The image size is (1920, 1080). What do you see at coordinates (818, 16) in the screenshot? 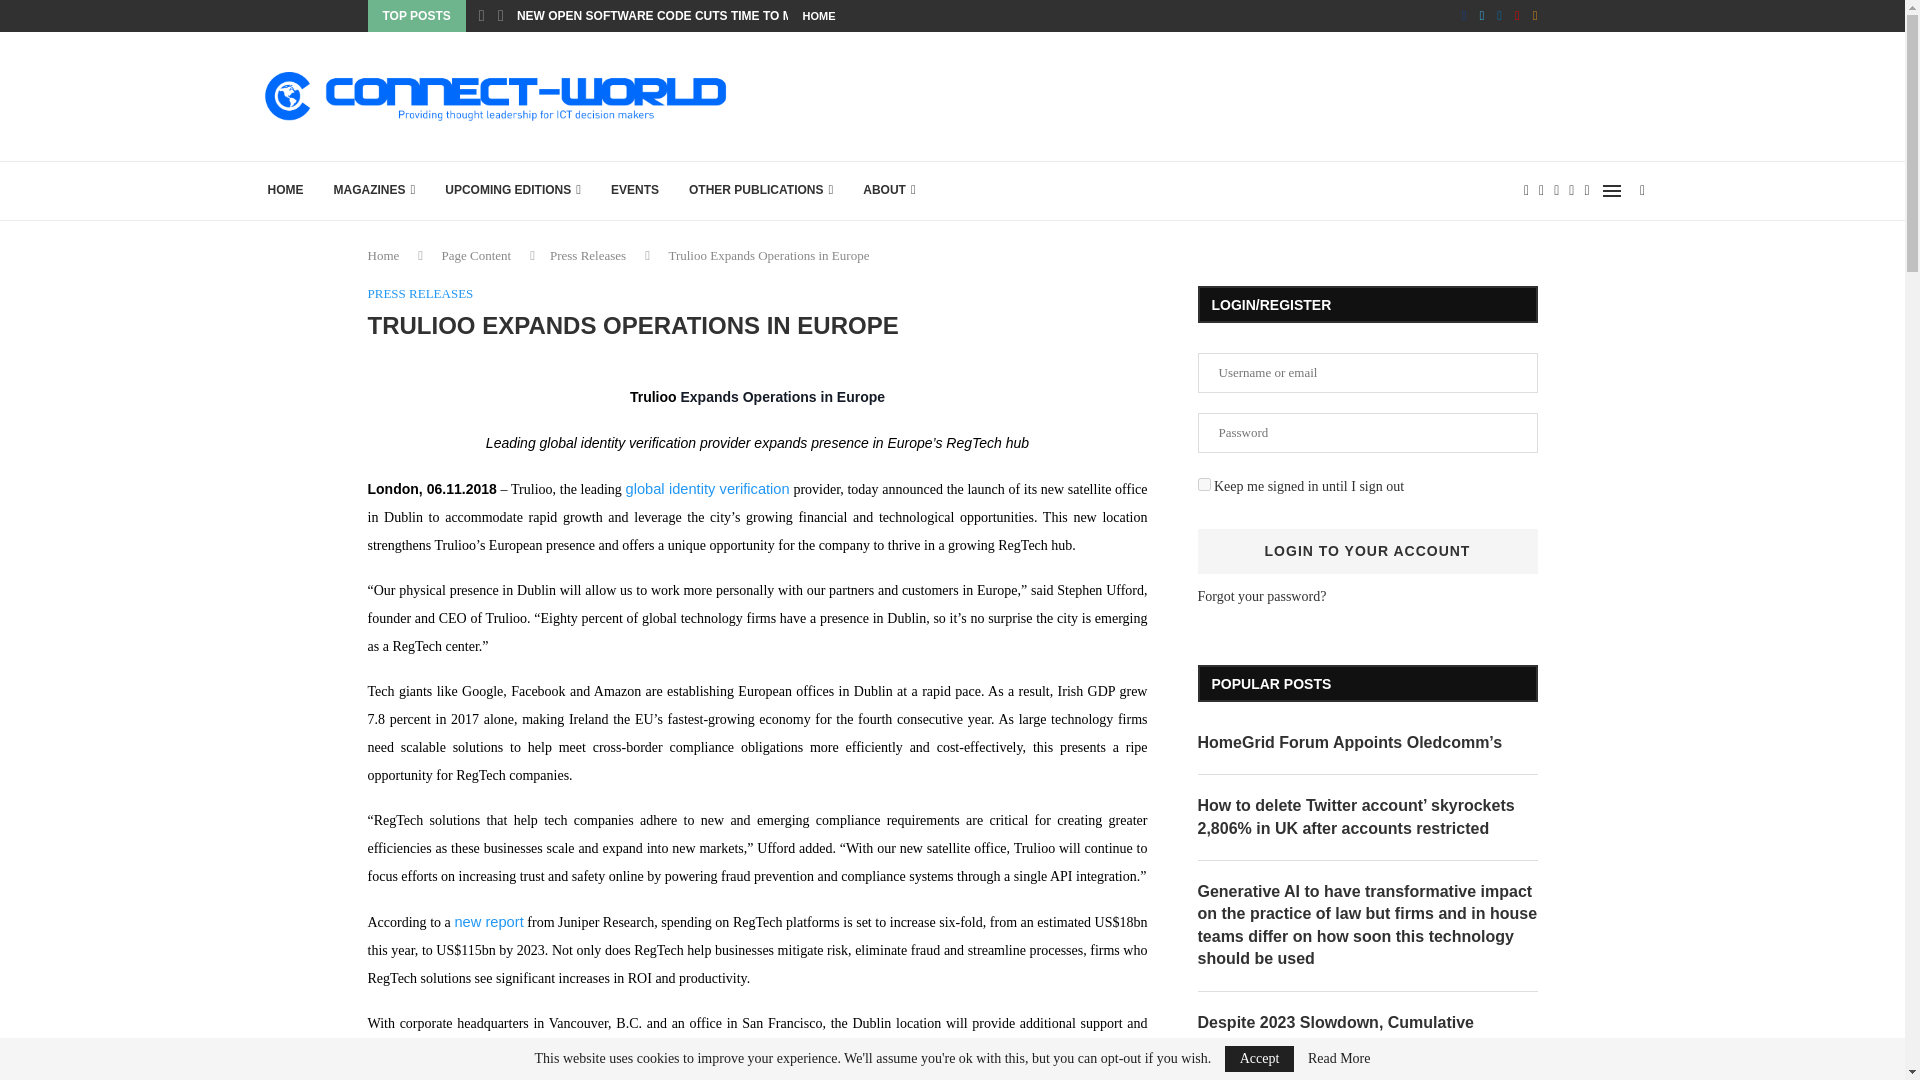
I see `HOME` at bounding box center [818, 16].